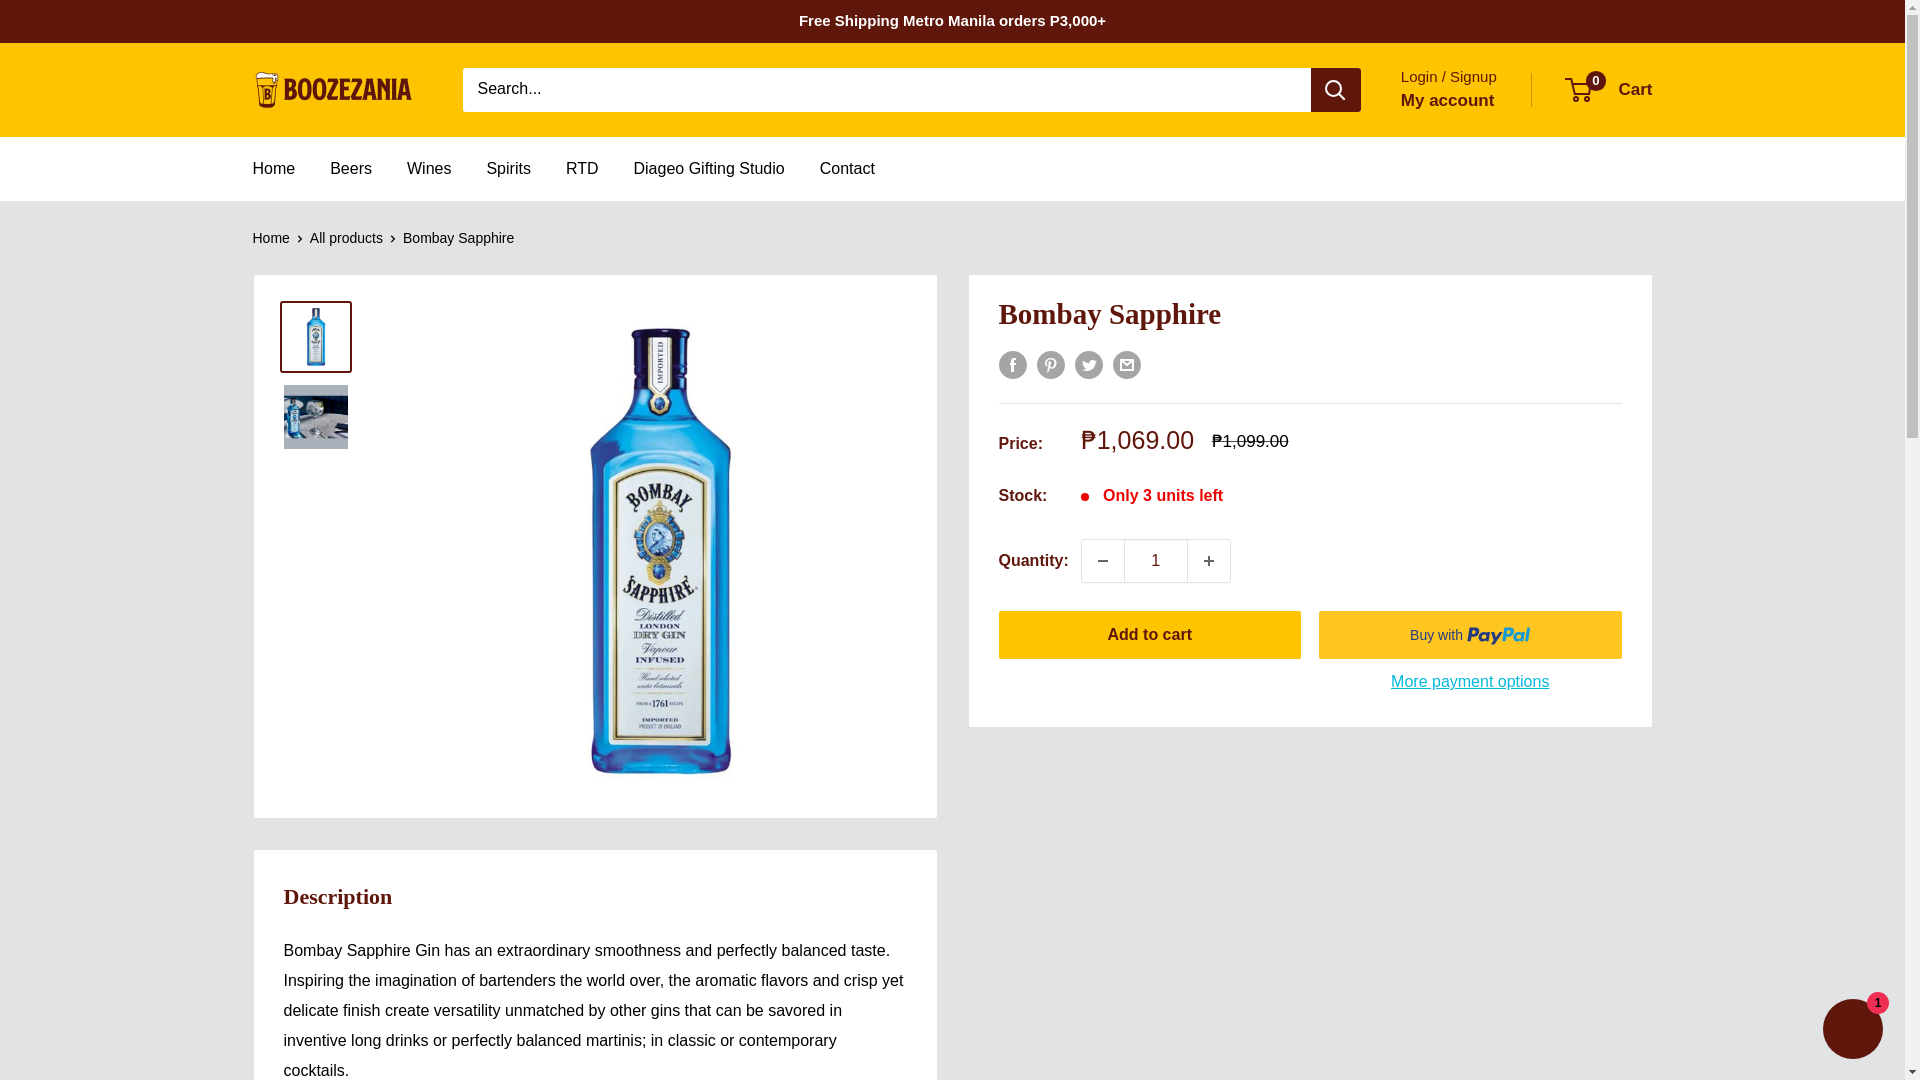 This screenshot has width=1920, height=1080. I want to click on BoozeZania, so click(336, 88).